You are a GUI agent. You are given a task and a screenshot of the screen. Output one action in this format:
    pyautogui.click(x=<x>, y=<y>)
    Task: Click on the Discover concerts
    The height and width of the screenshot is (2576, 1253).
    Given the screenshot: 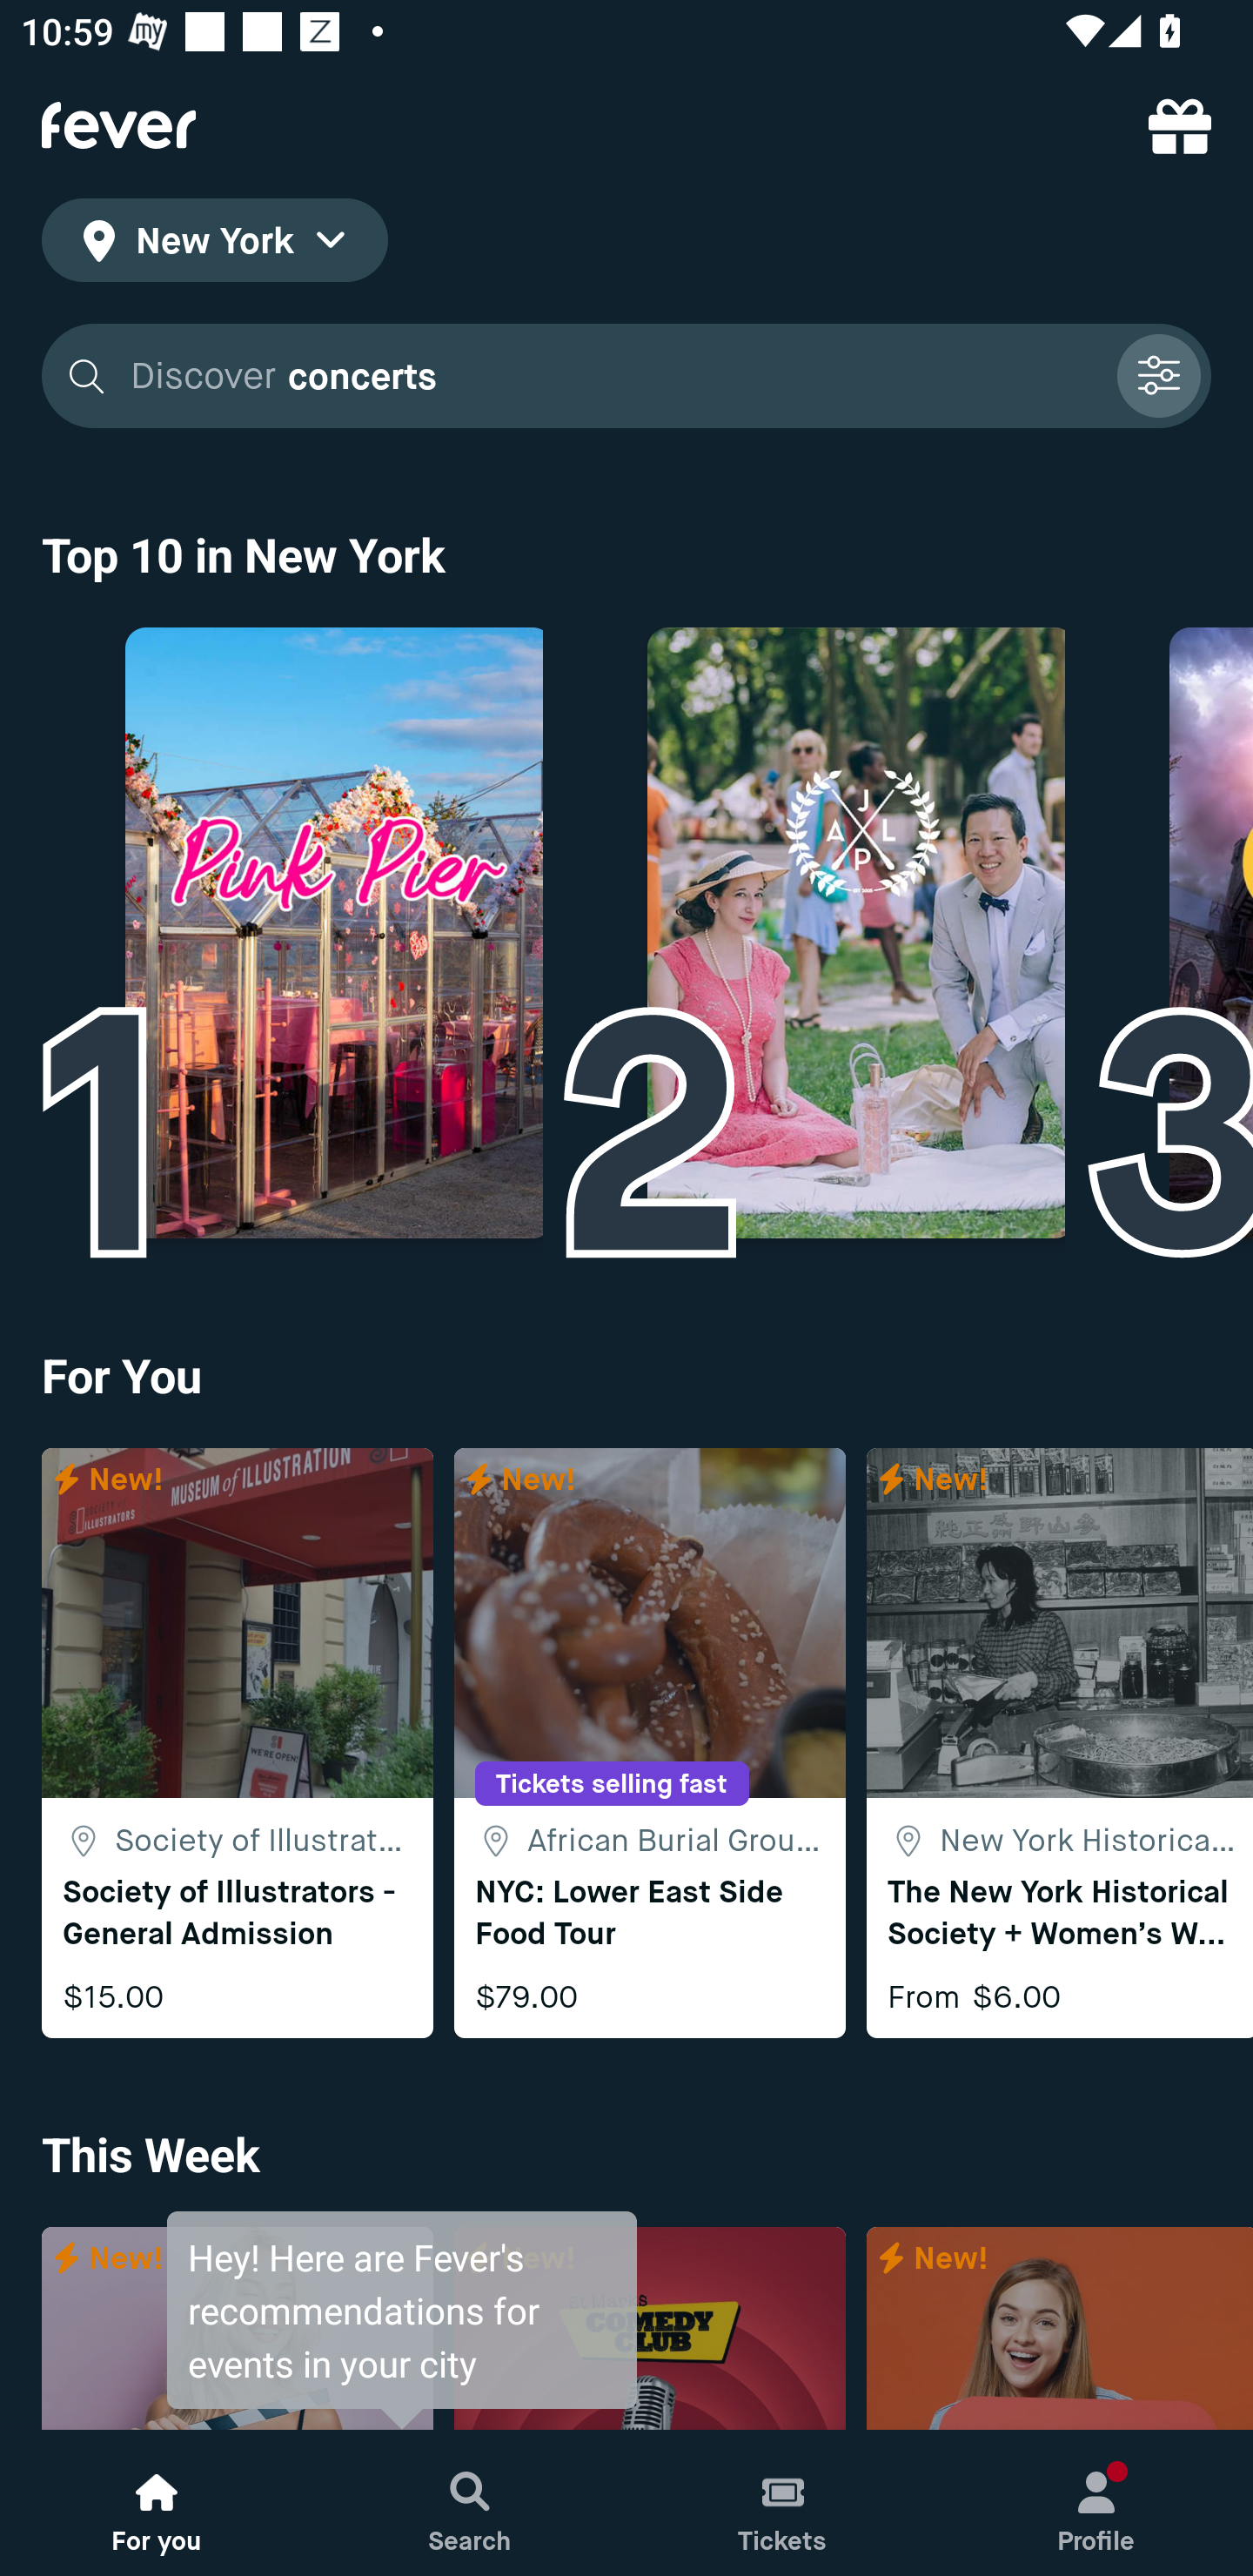 What is the action you would take?
    pyautogui.click(x=626, y=376)
    